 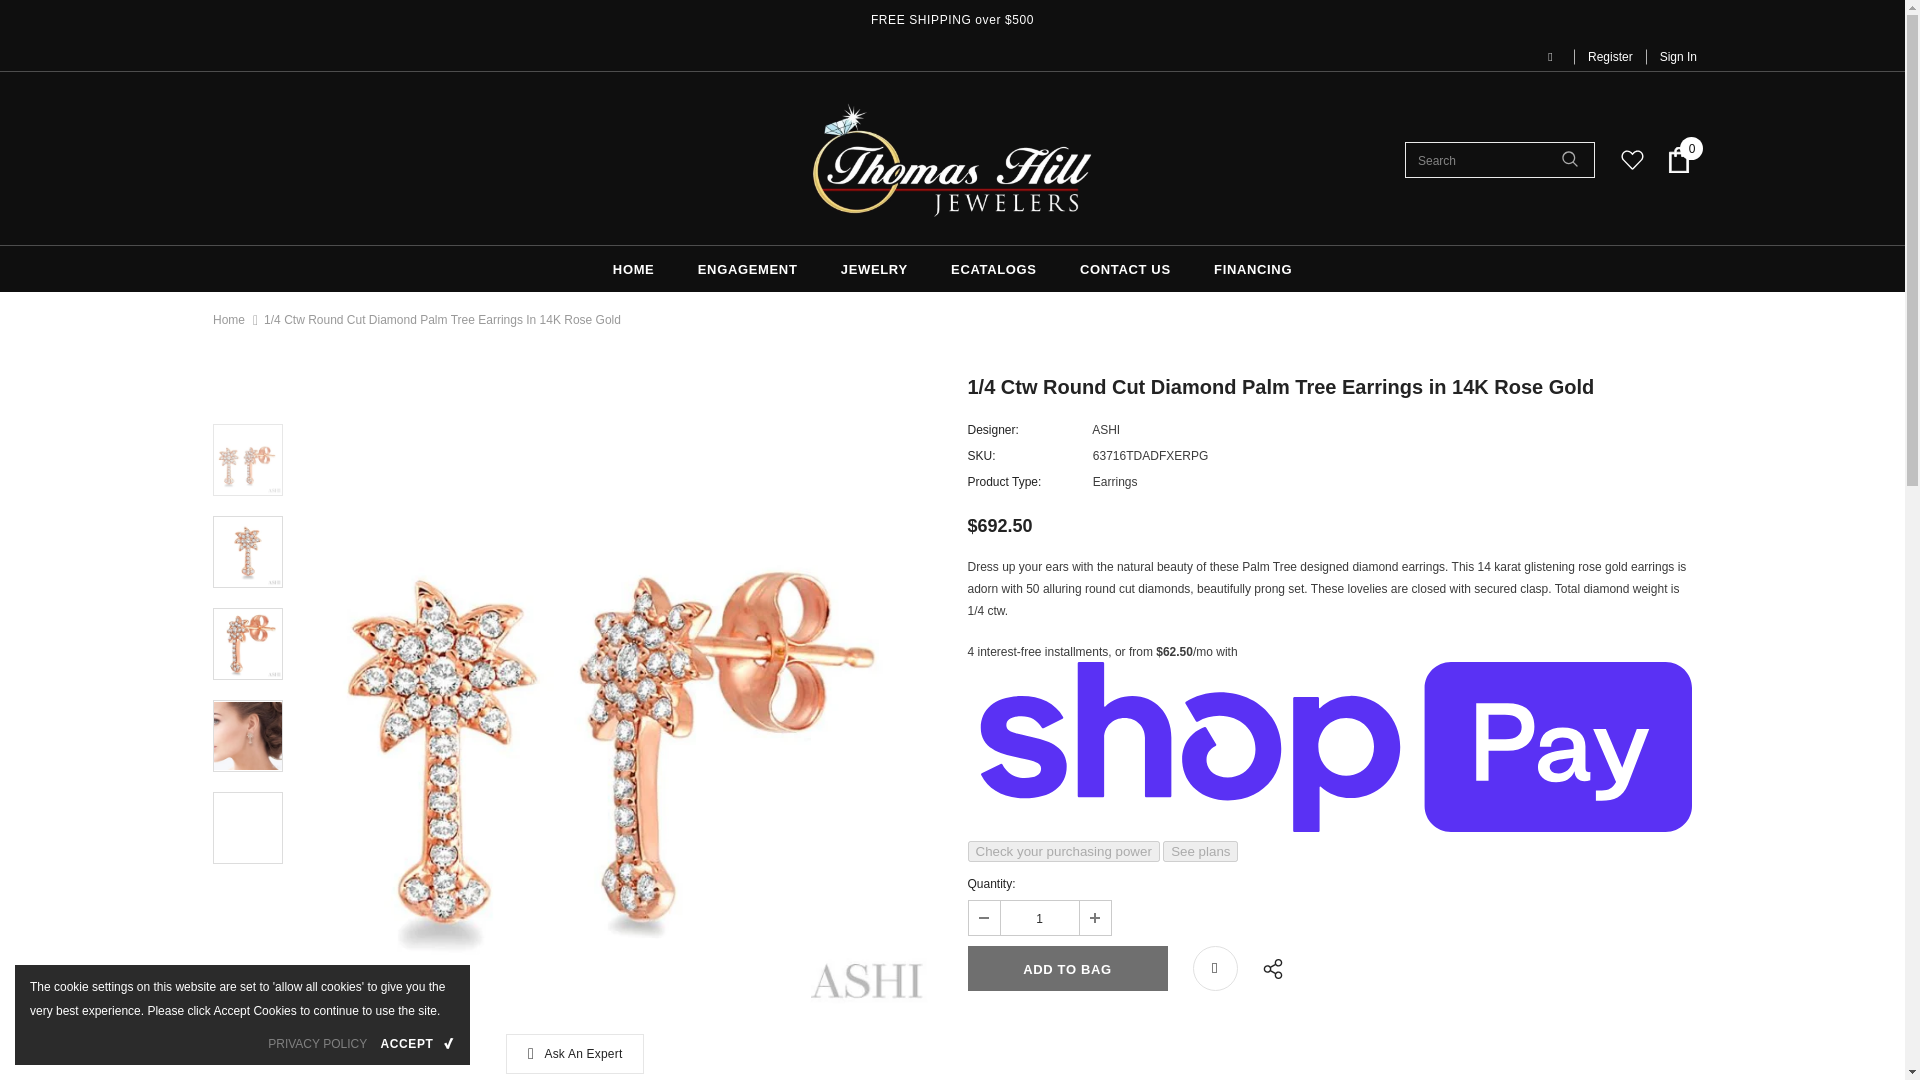 What do you see at coordinates (1067, 968) in the screenshot?
I see `Add to Bag` at bounding box center [1067, 968].